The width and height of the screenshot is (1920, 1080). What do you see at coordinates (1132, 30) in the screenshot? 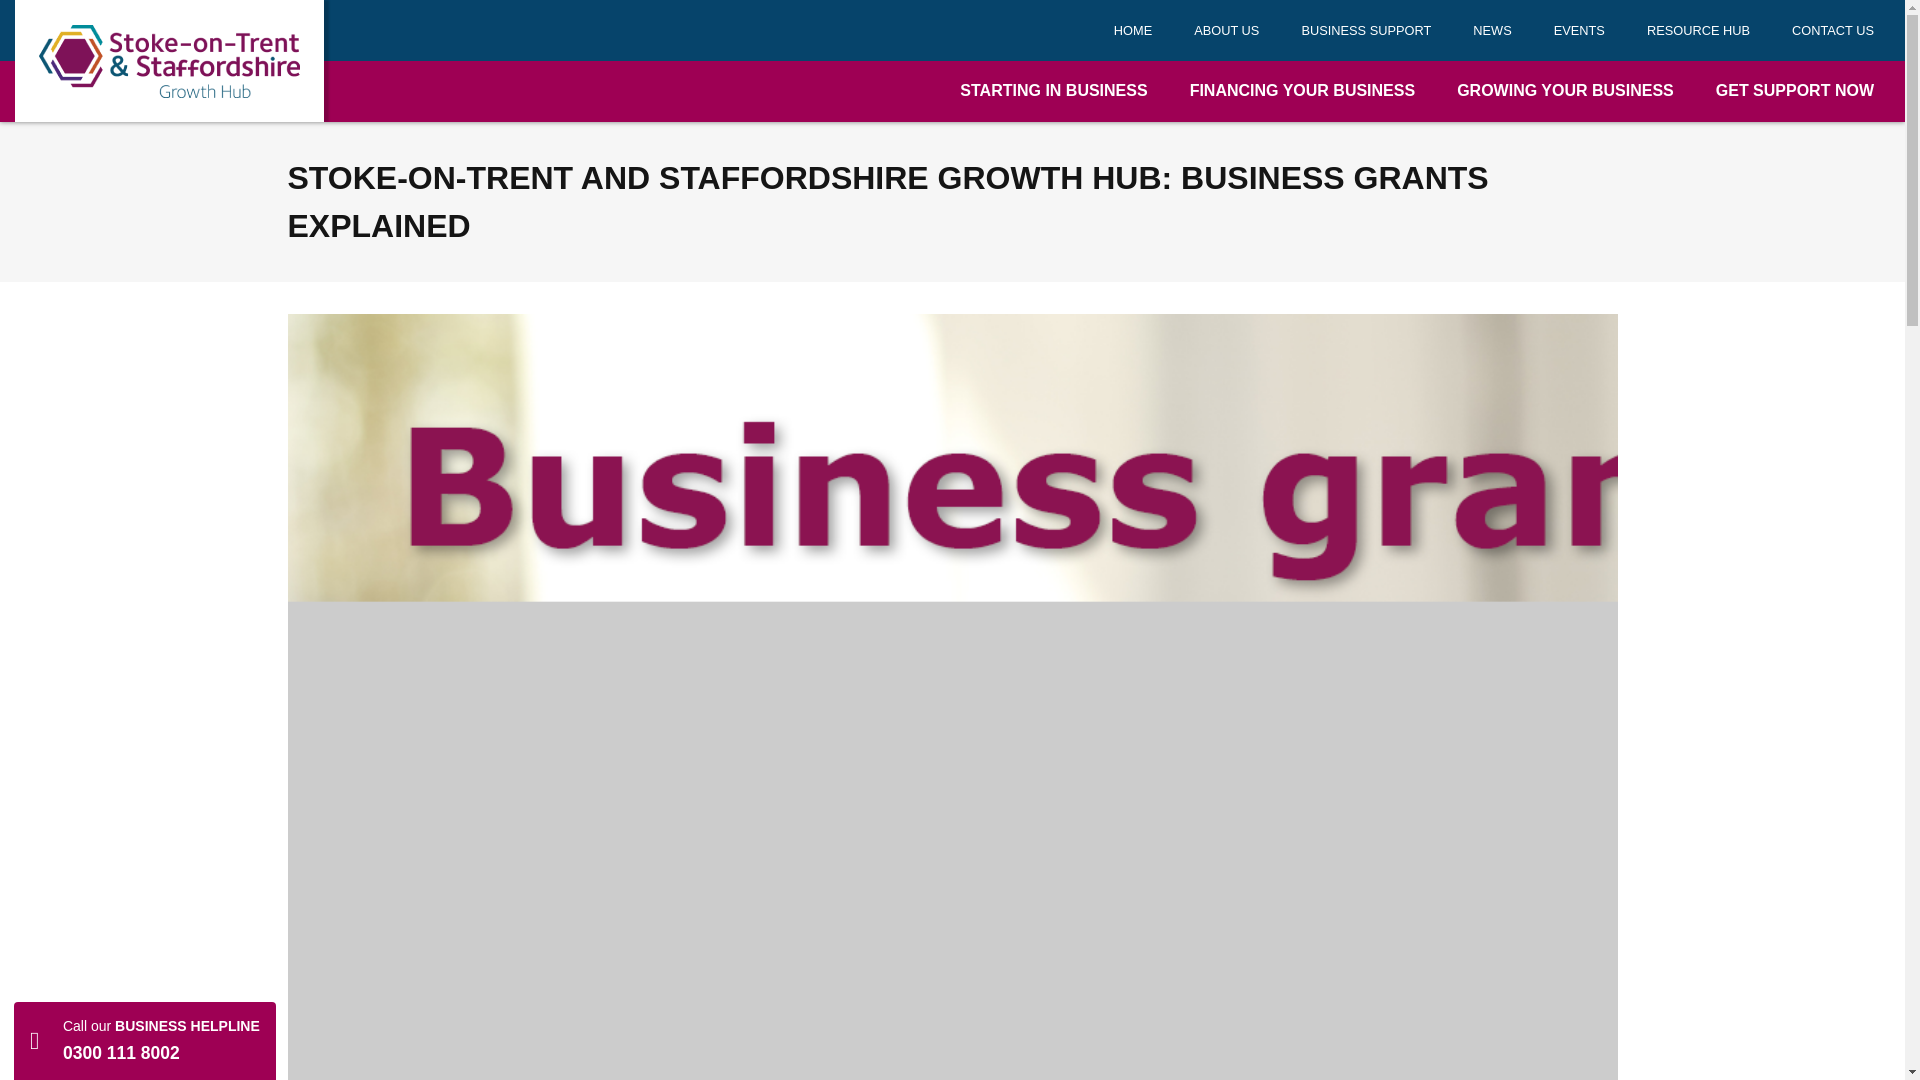
I see `HOME` at bounding box center [1132, 30].